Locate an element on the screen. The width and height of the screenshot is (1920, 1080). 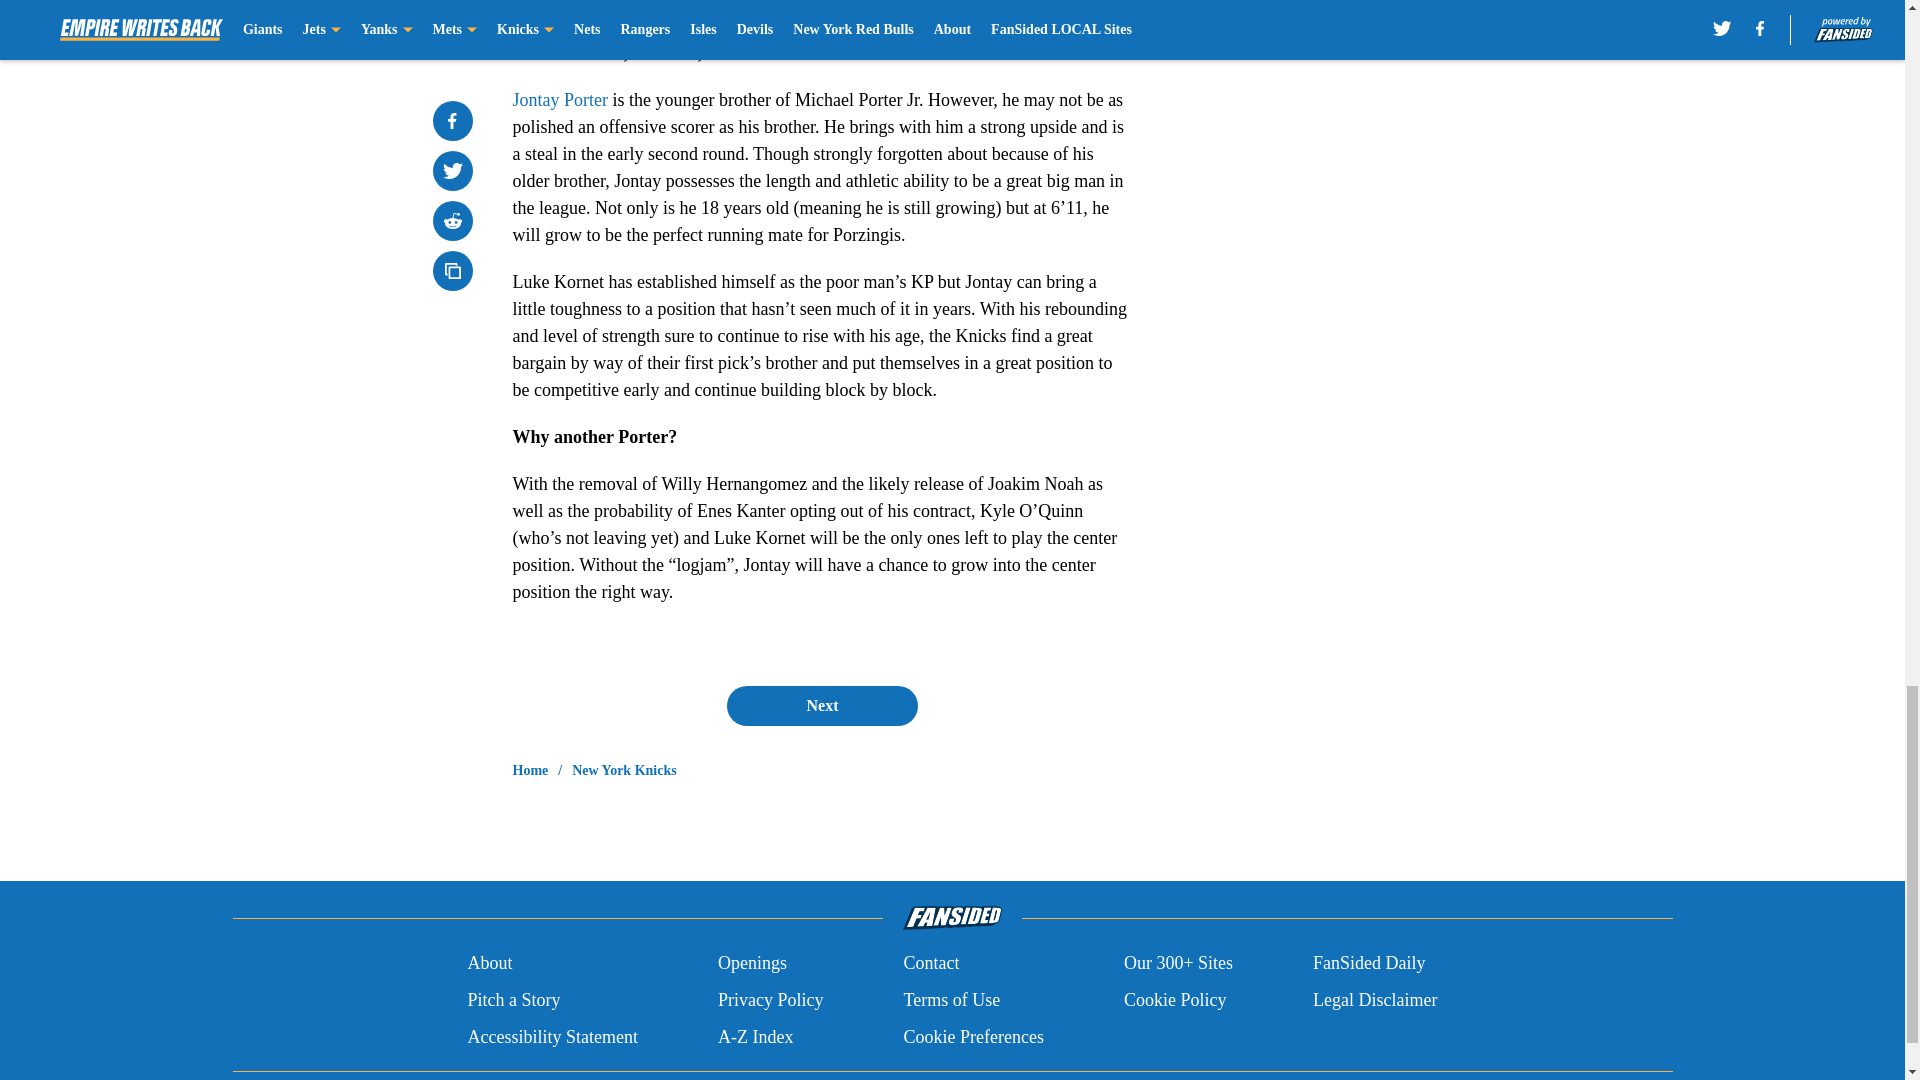
Home is located at coordinates (530, 770).